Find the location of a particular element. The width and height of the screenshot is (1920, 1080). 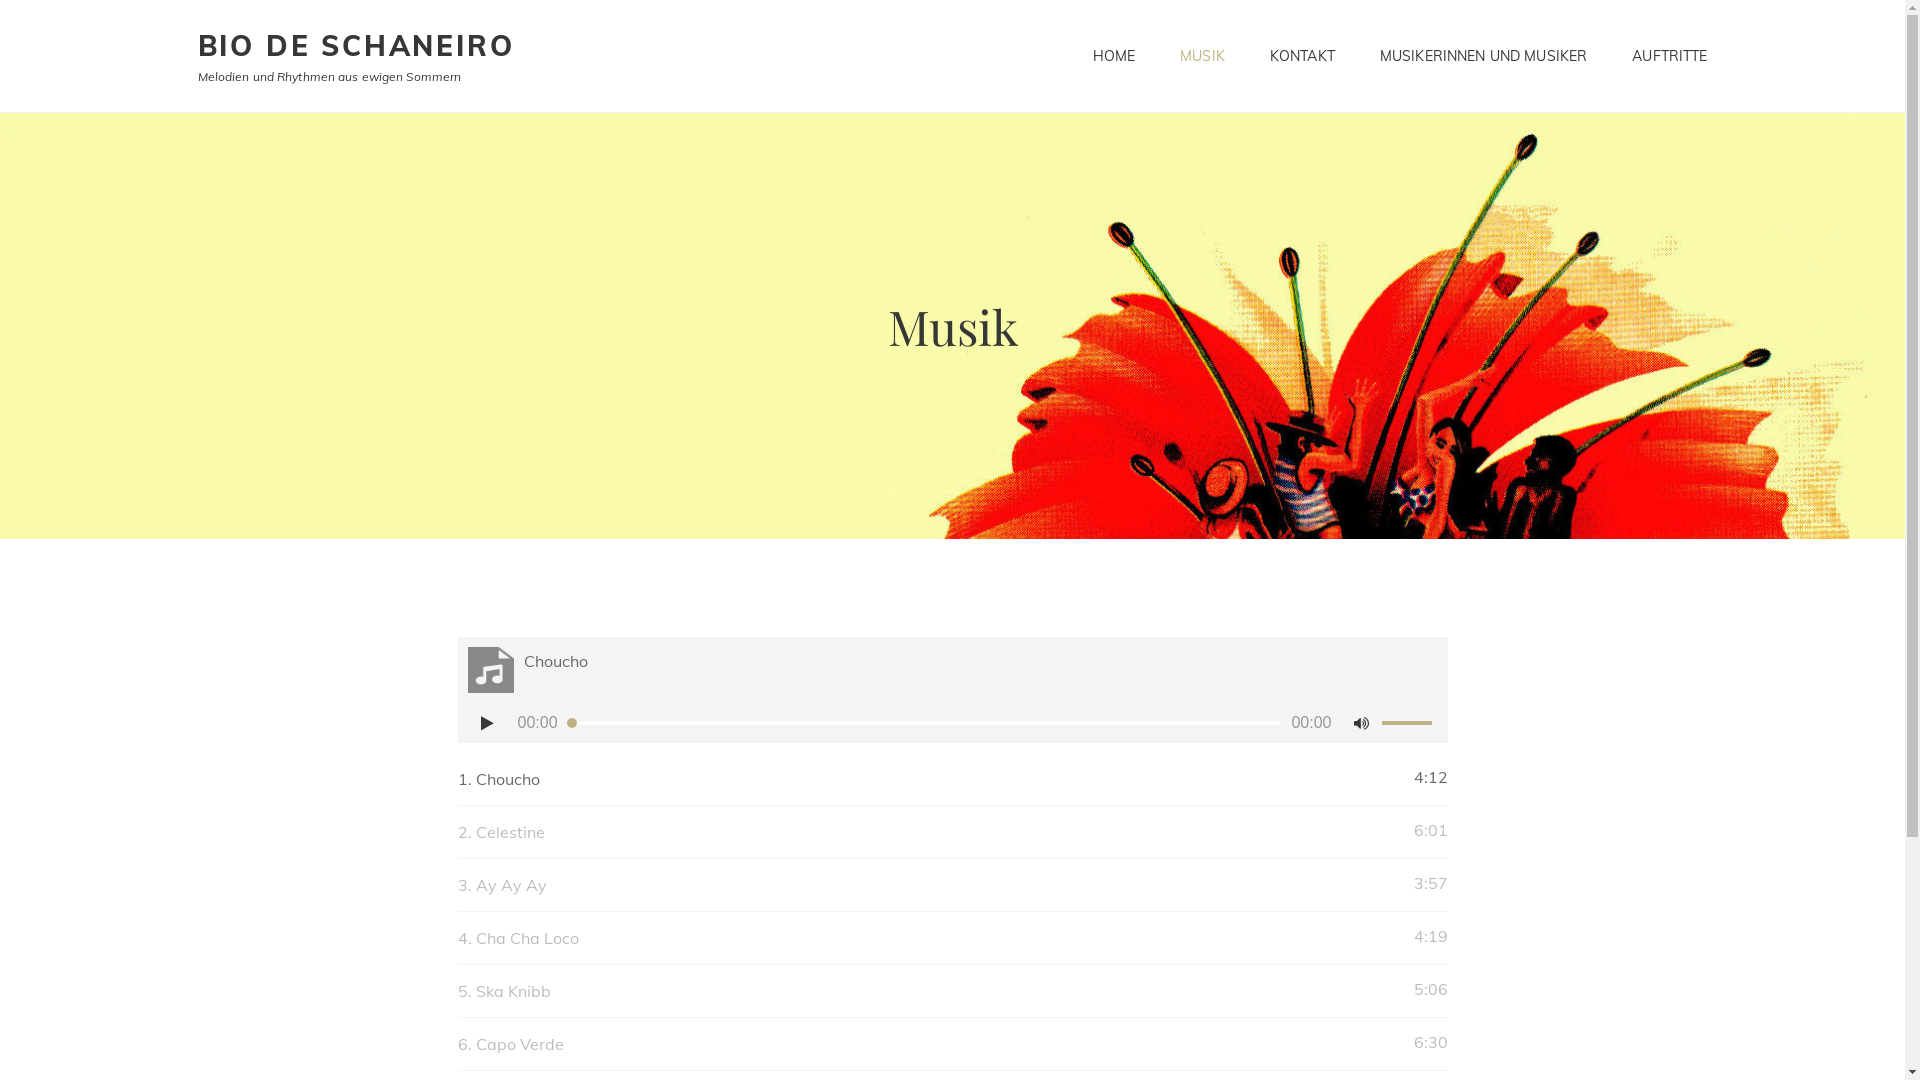

MUSIKERINNEN UND MUSIKER is located at coordinates (1484, 56).